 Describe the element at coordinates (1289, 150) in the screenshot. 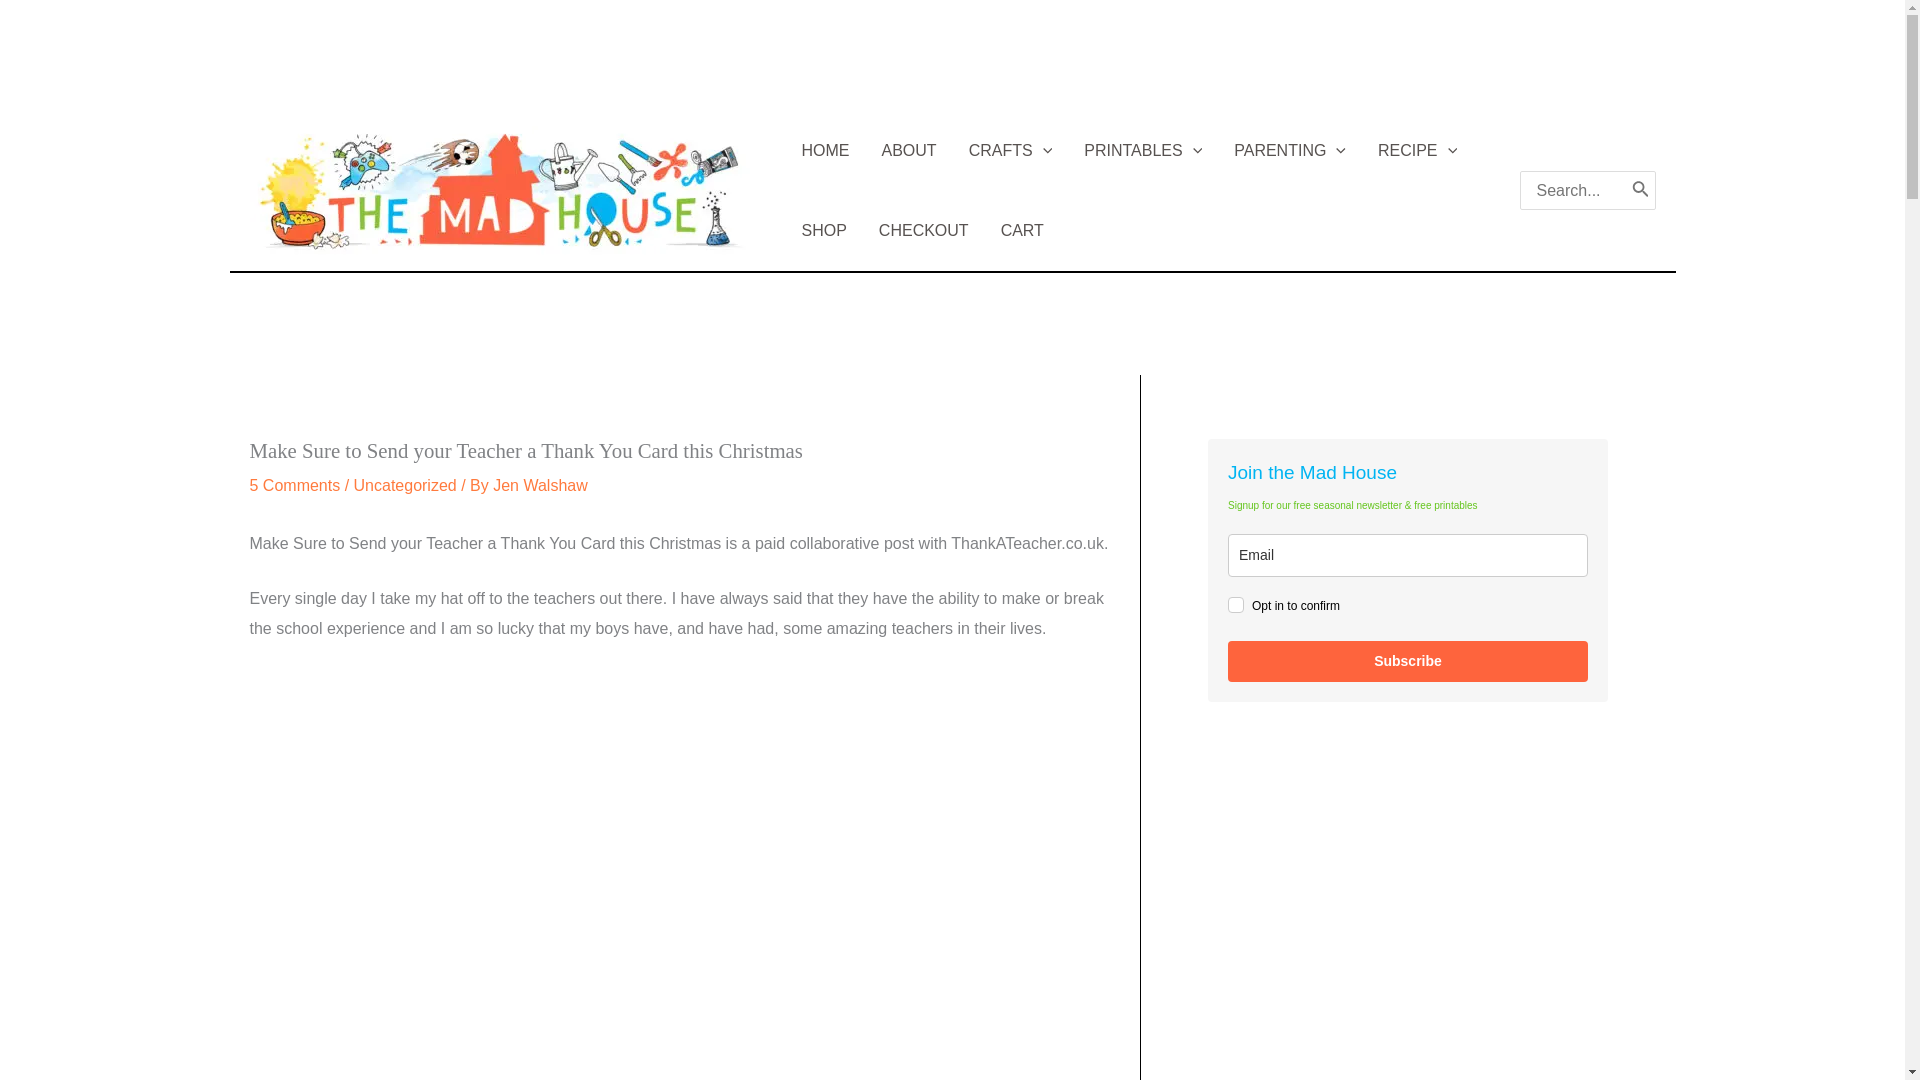

I see `PARENTING` at that location.